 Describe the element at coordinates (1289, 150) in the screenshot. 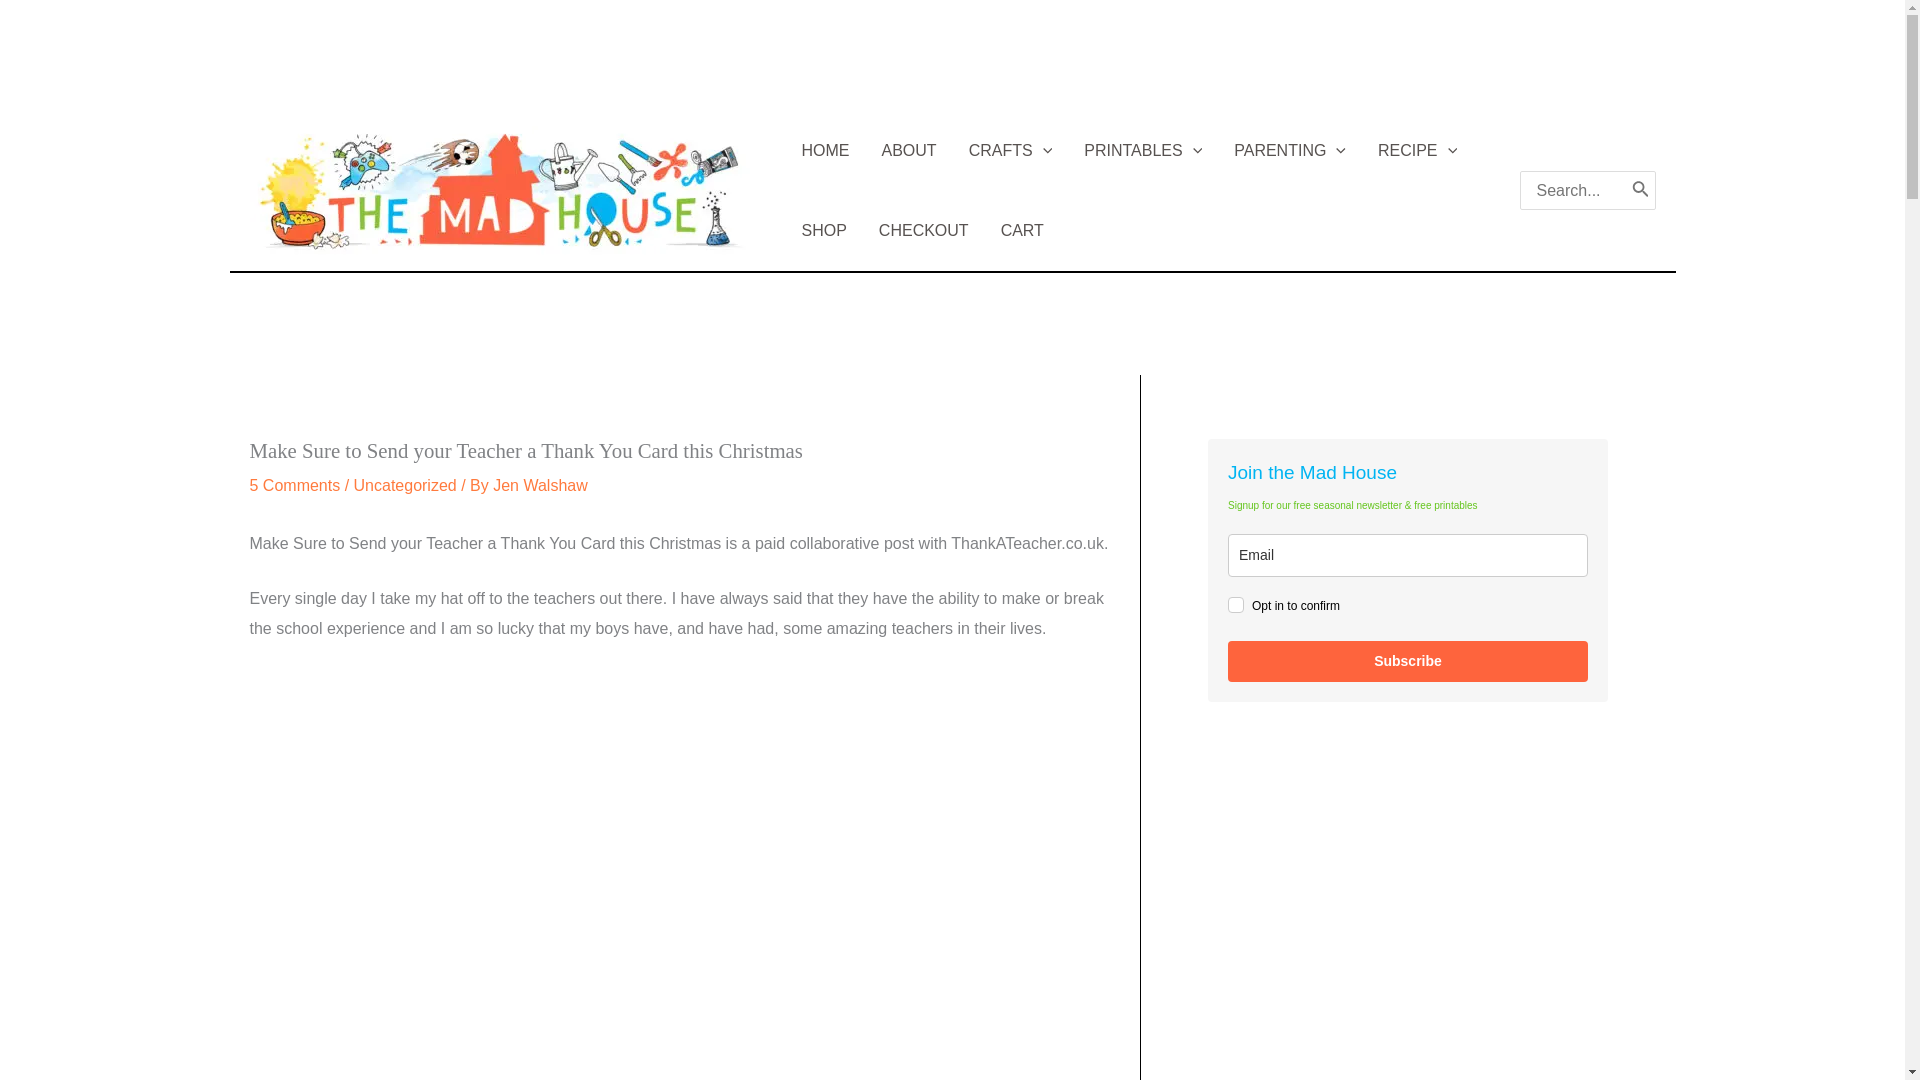

I see `PARENTING` at that location.